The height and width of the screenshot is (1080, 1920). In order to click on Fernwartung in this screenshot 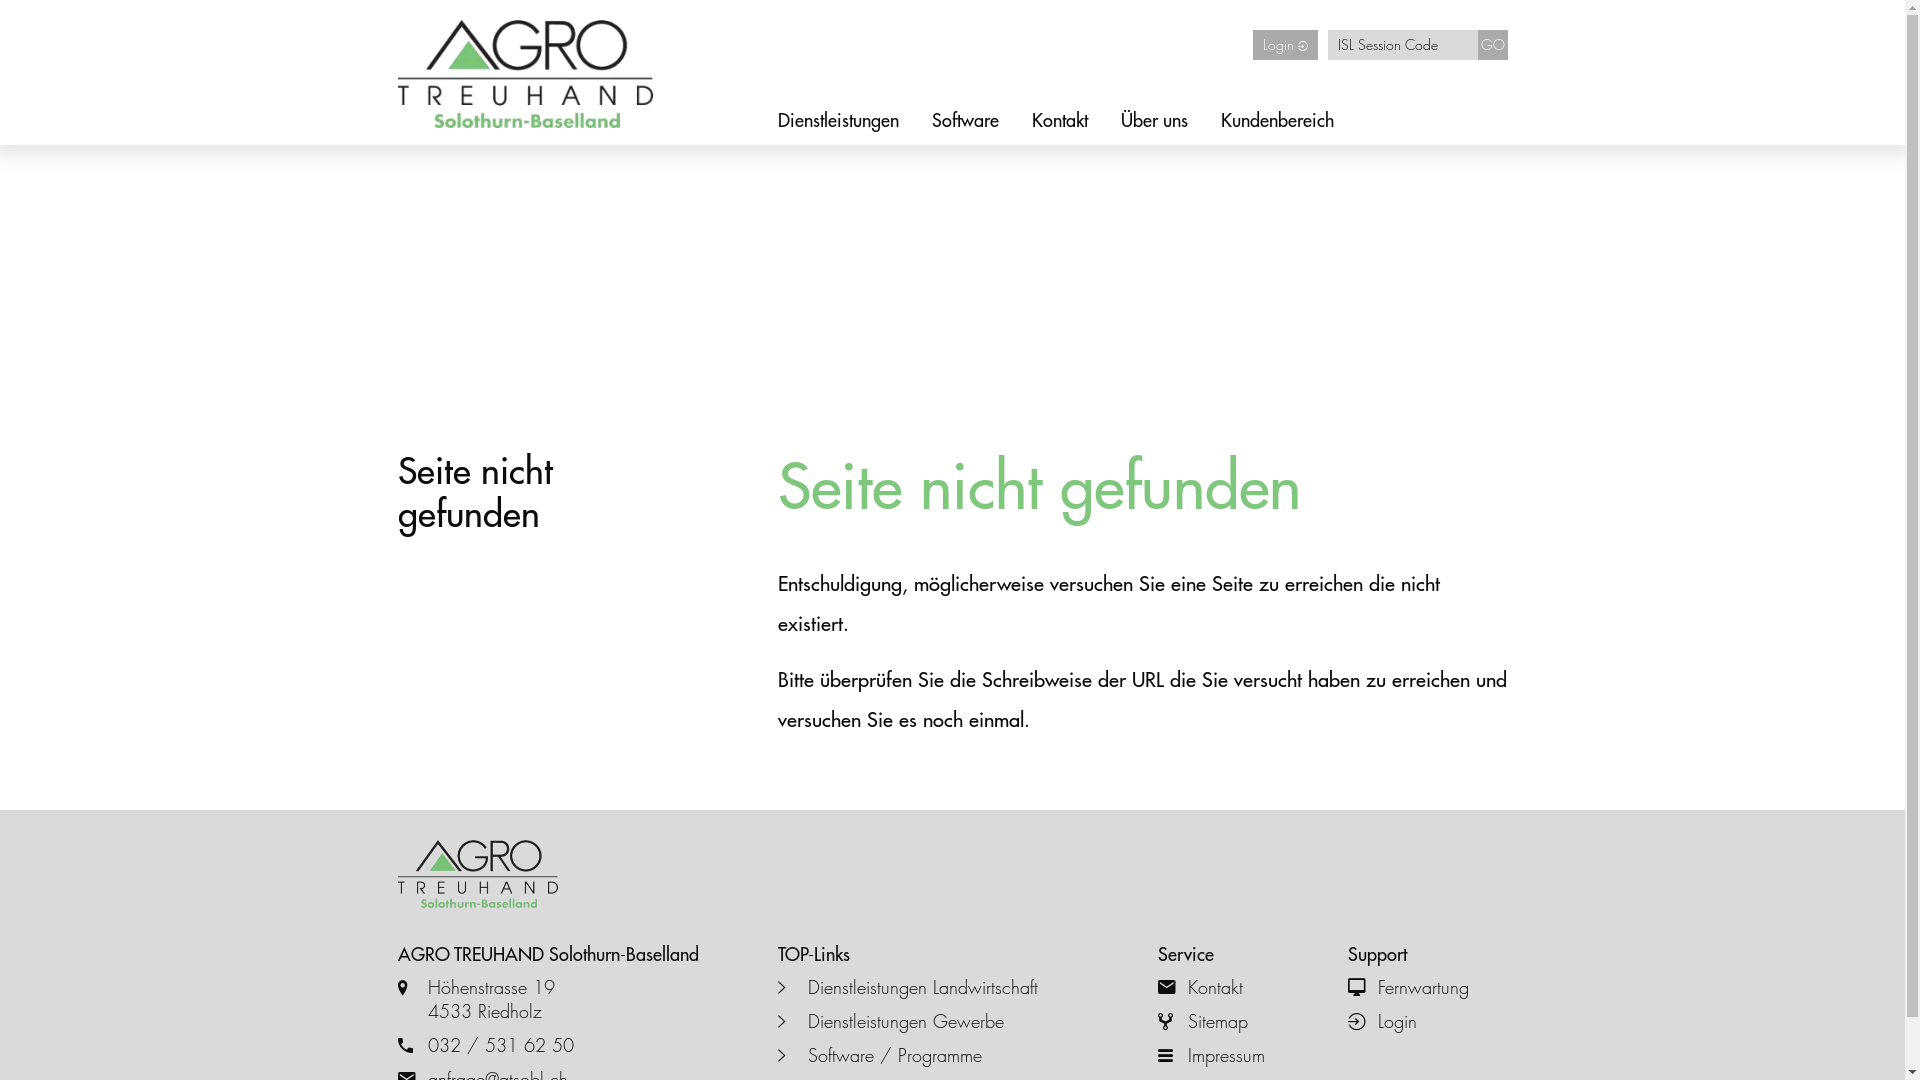, I will do `click(1428, 988)`.